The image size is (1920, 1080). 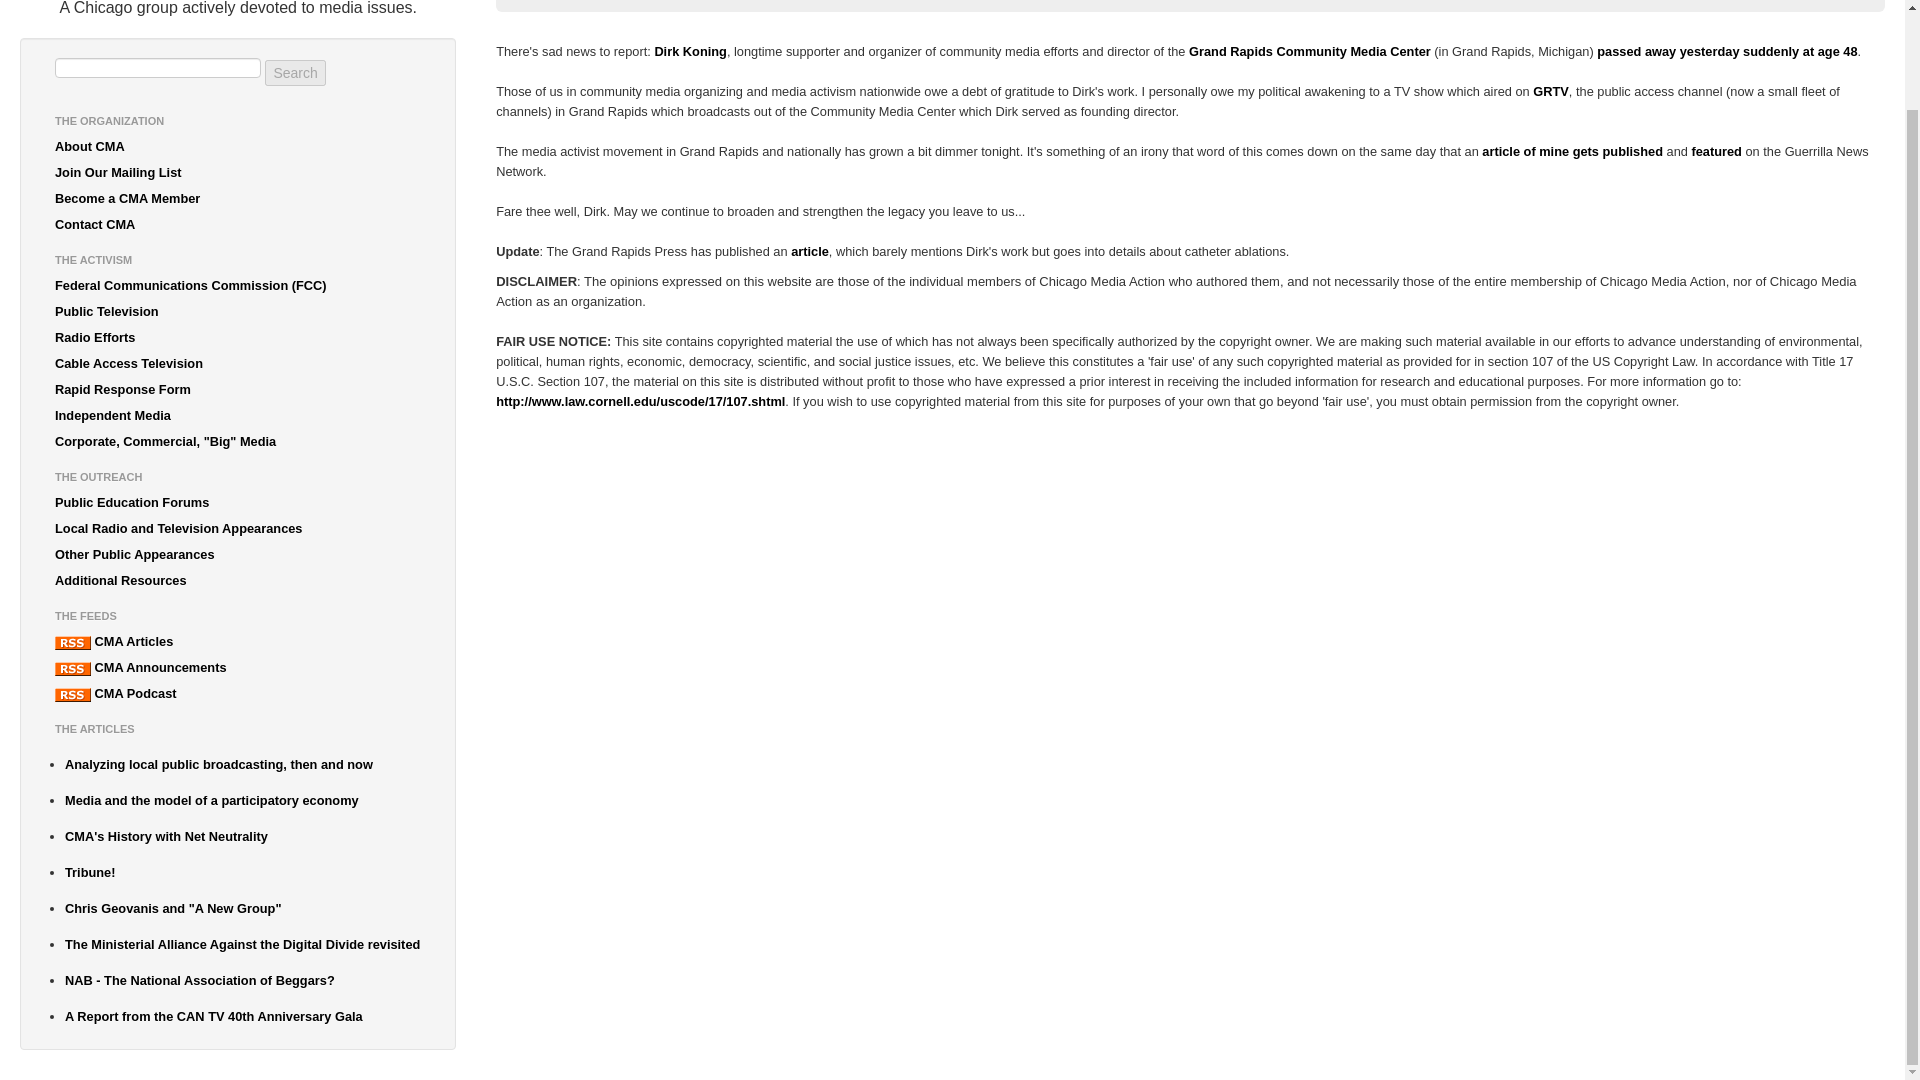 What do you see at coordinates (242, 836) in the screenshot?
I see `CMA's History with Net Neutrality` at bounding box center [242, 836].